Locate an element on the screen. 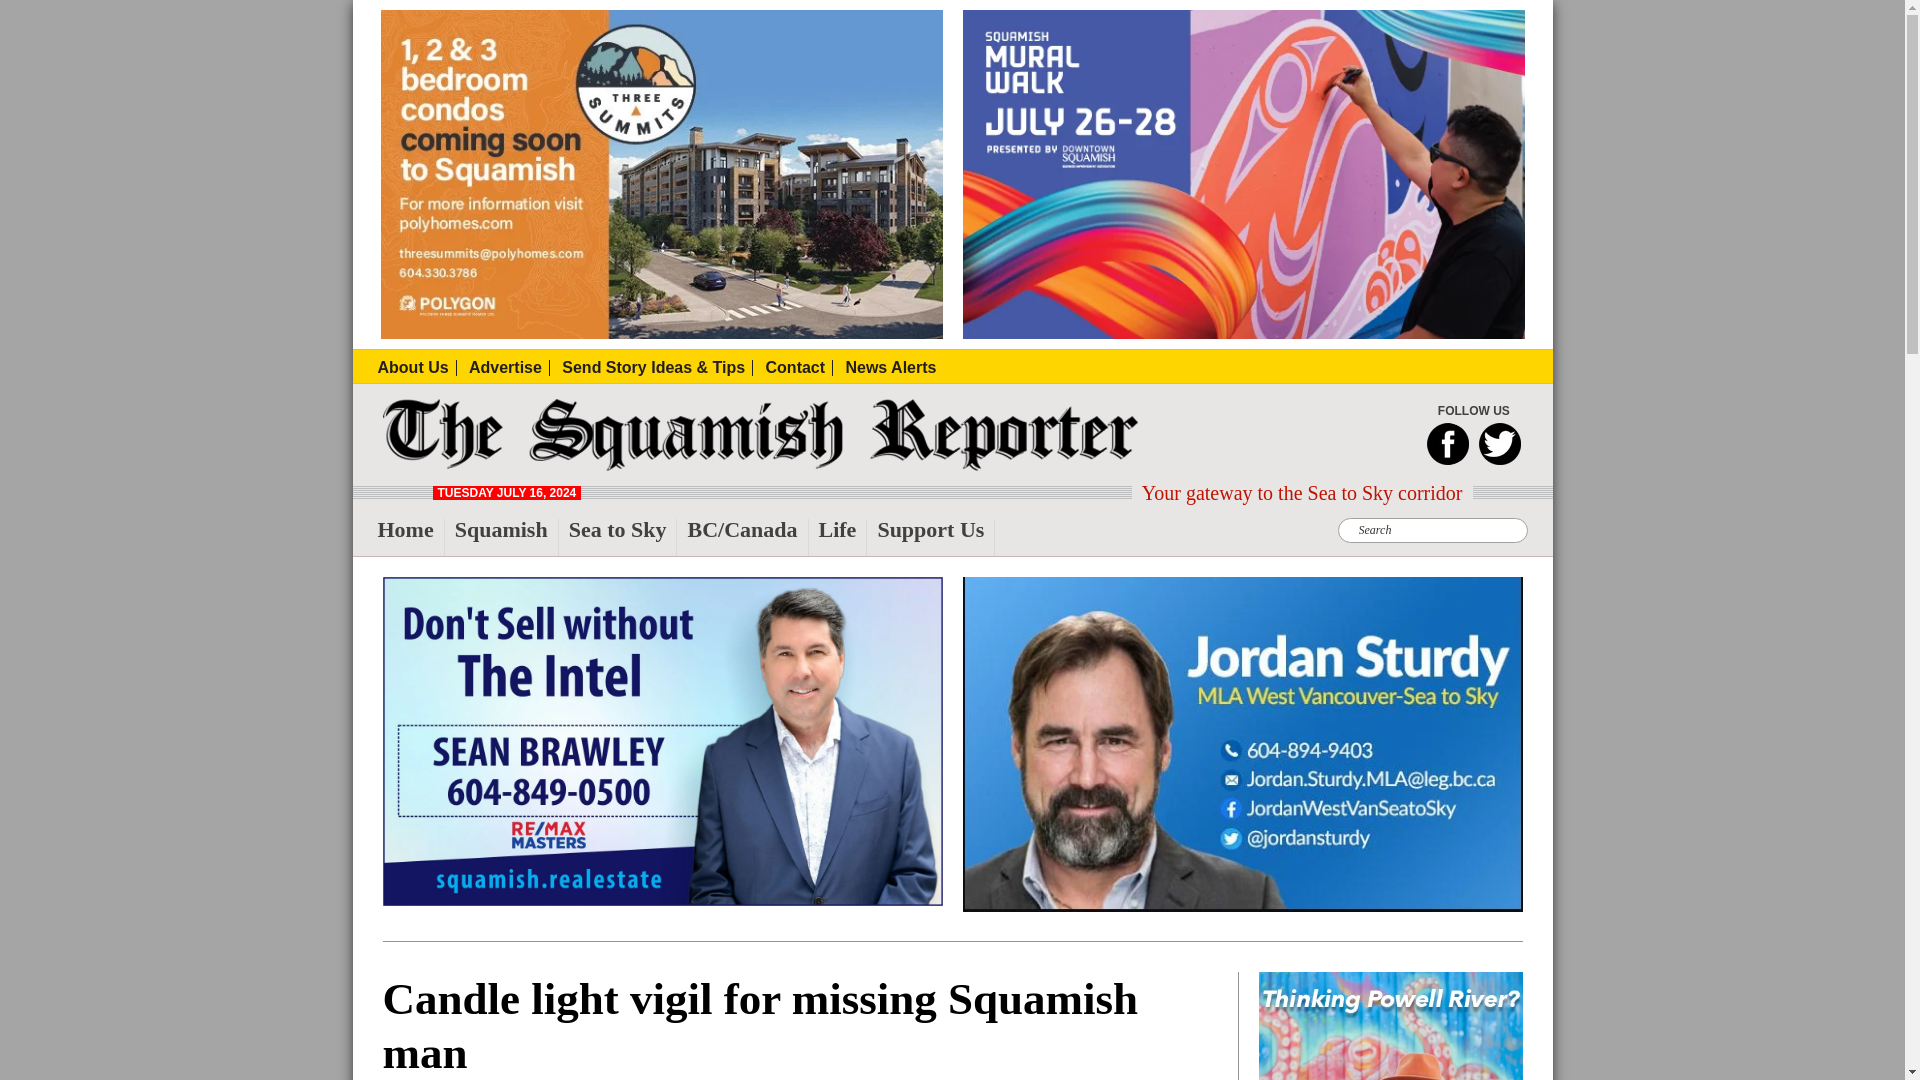  The Squamish Reporter is located at coordinates (424, 464).